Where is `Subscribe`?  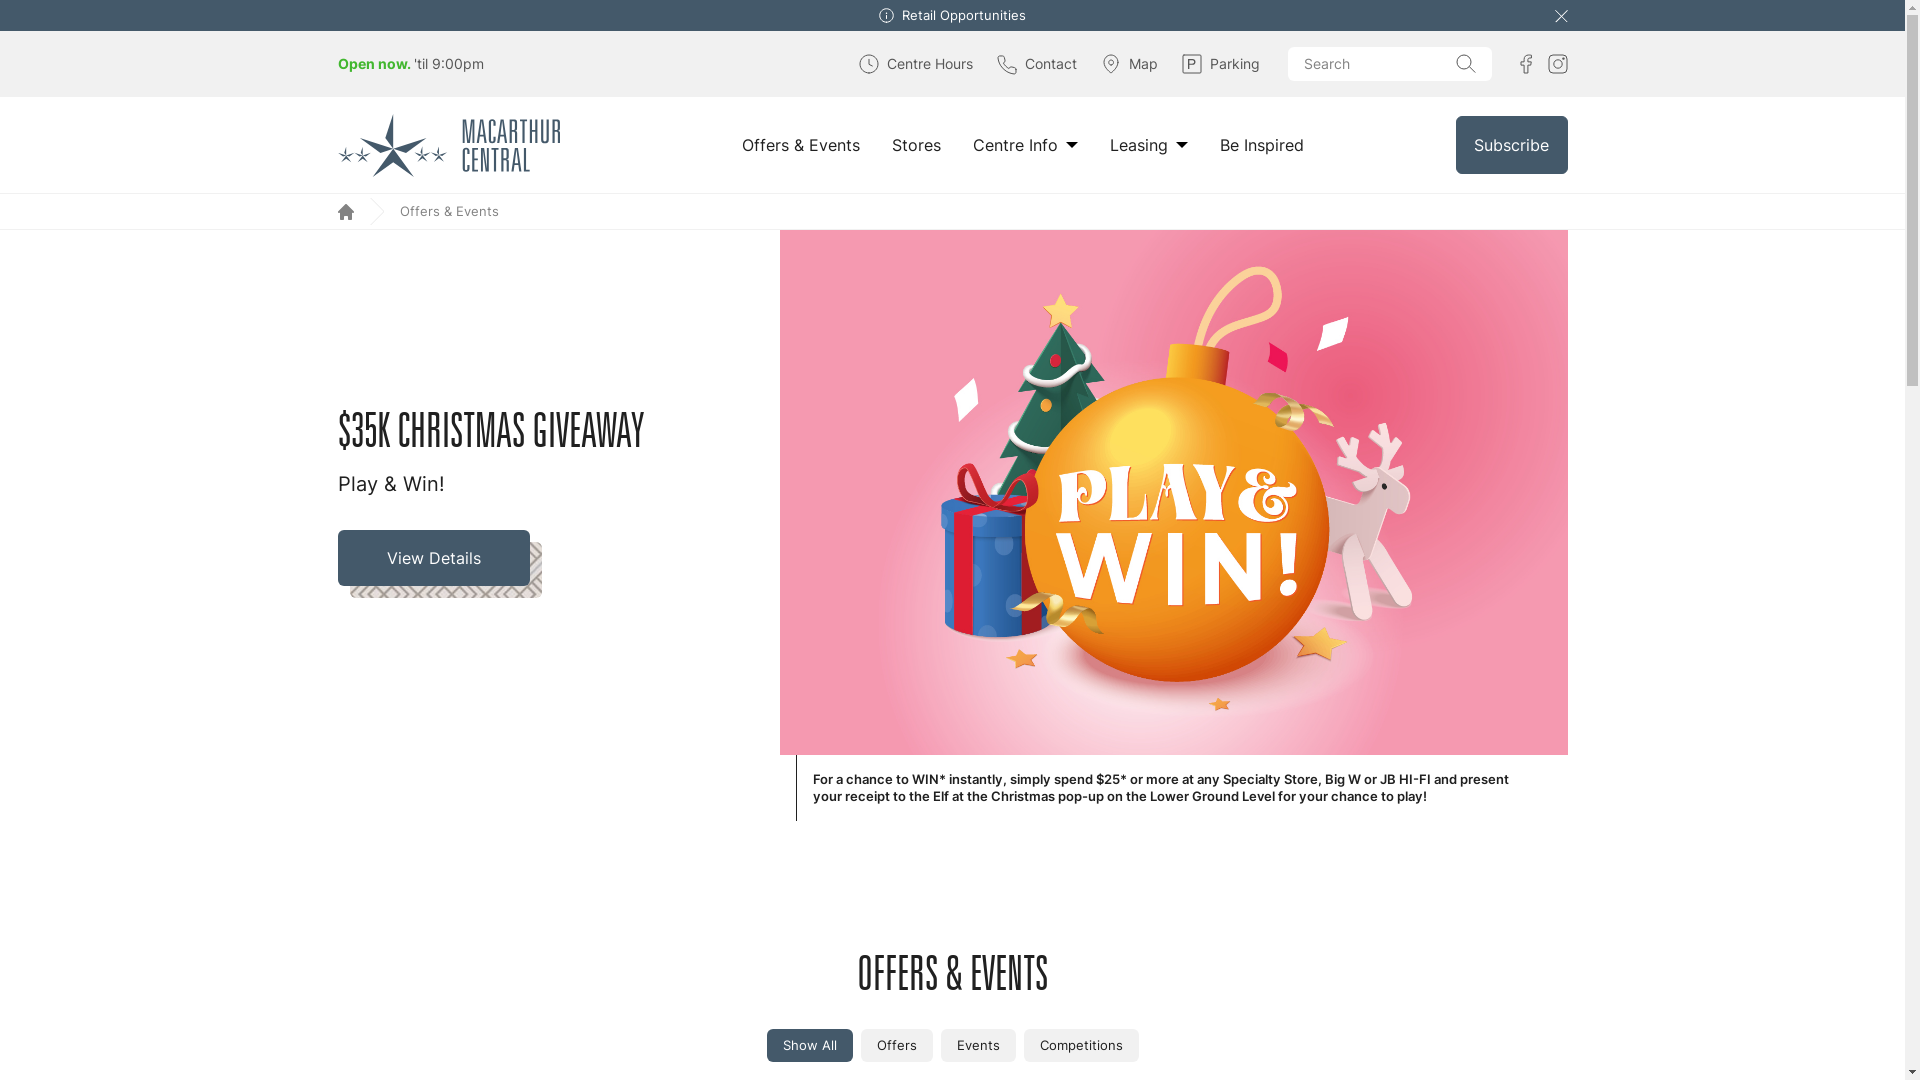
Subscribe is located at coordinates (1512, 145).